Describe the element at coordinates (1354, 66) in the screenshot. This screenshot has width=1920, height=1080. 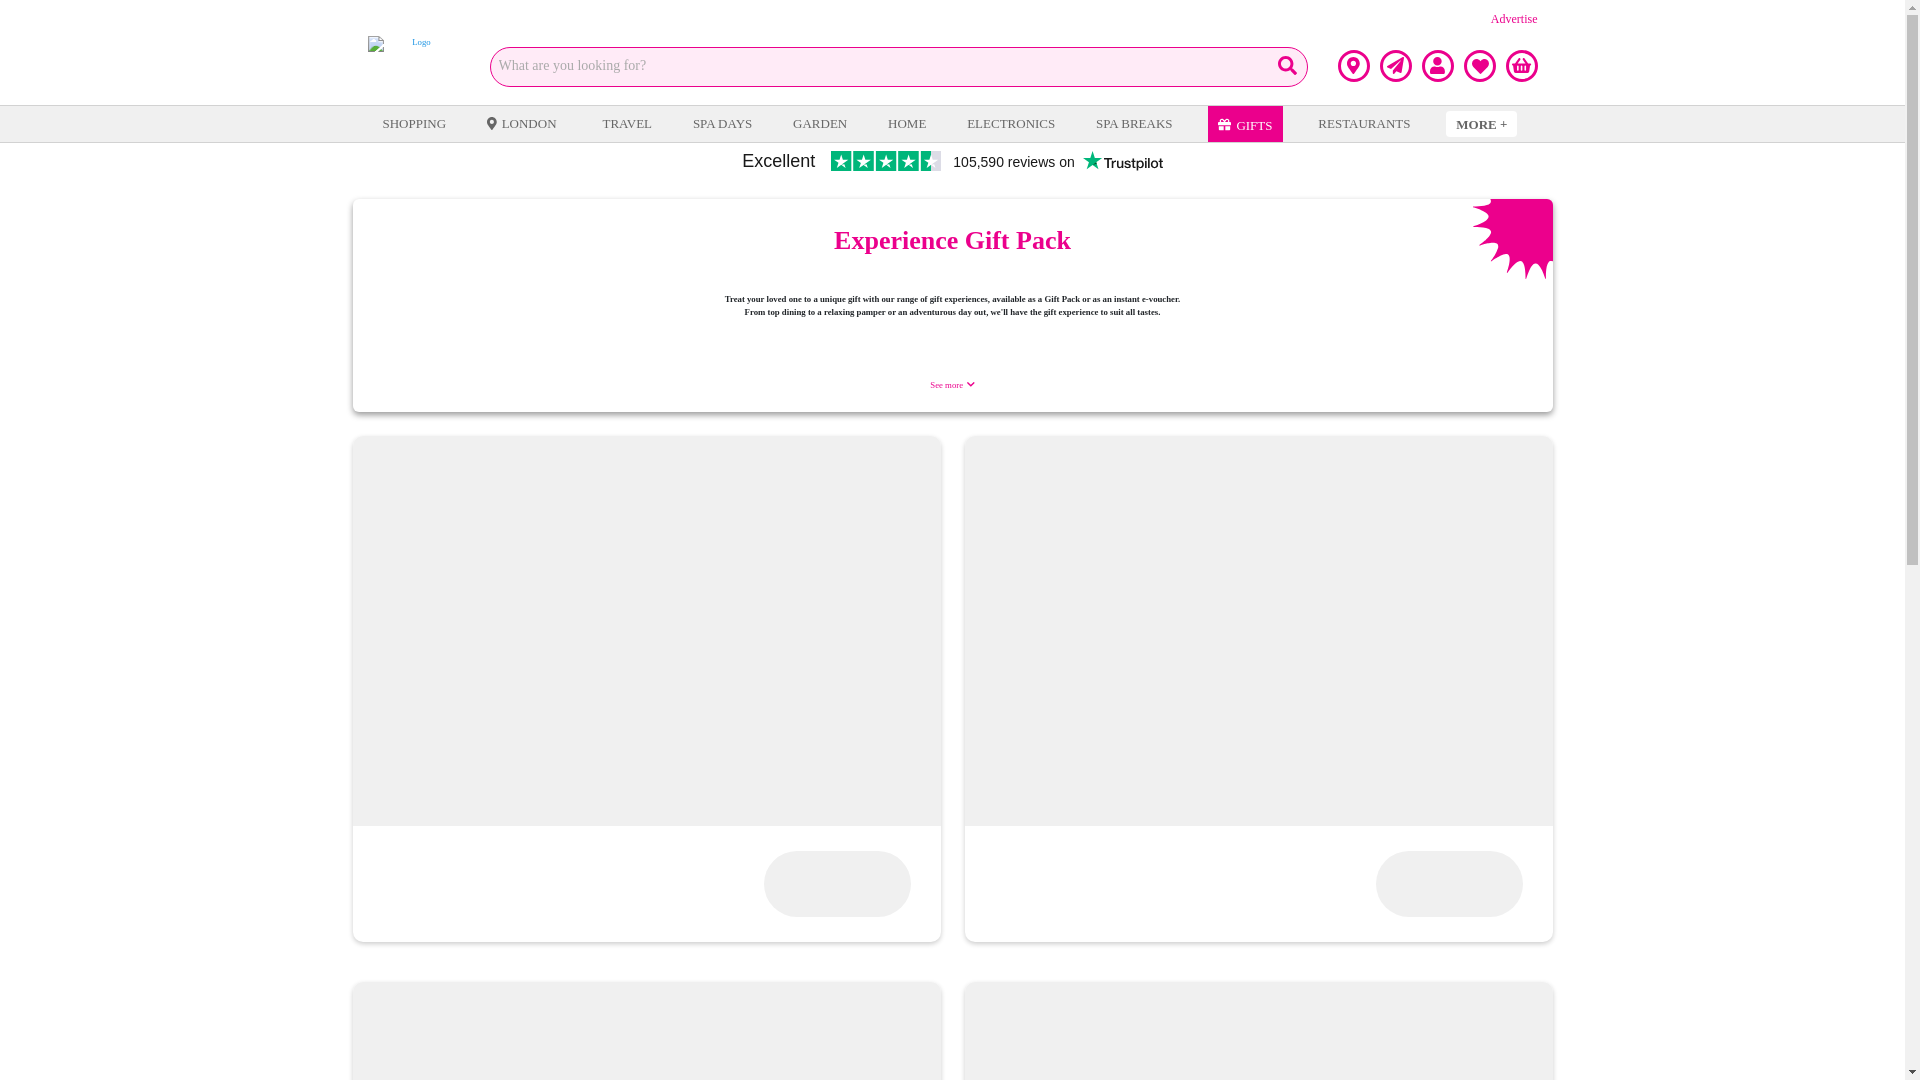
I see `Change location` at that location.